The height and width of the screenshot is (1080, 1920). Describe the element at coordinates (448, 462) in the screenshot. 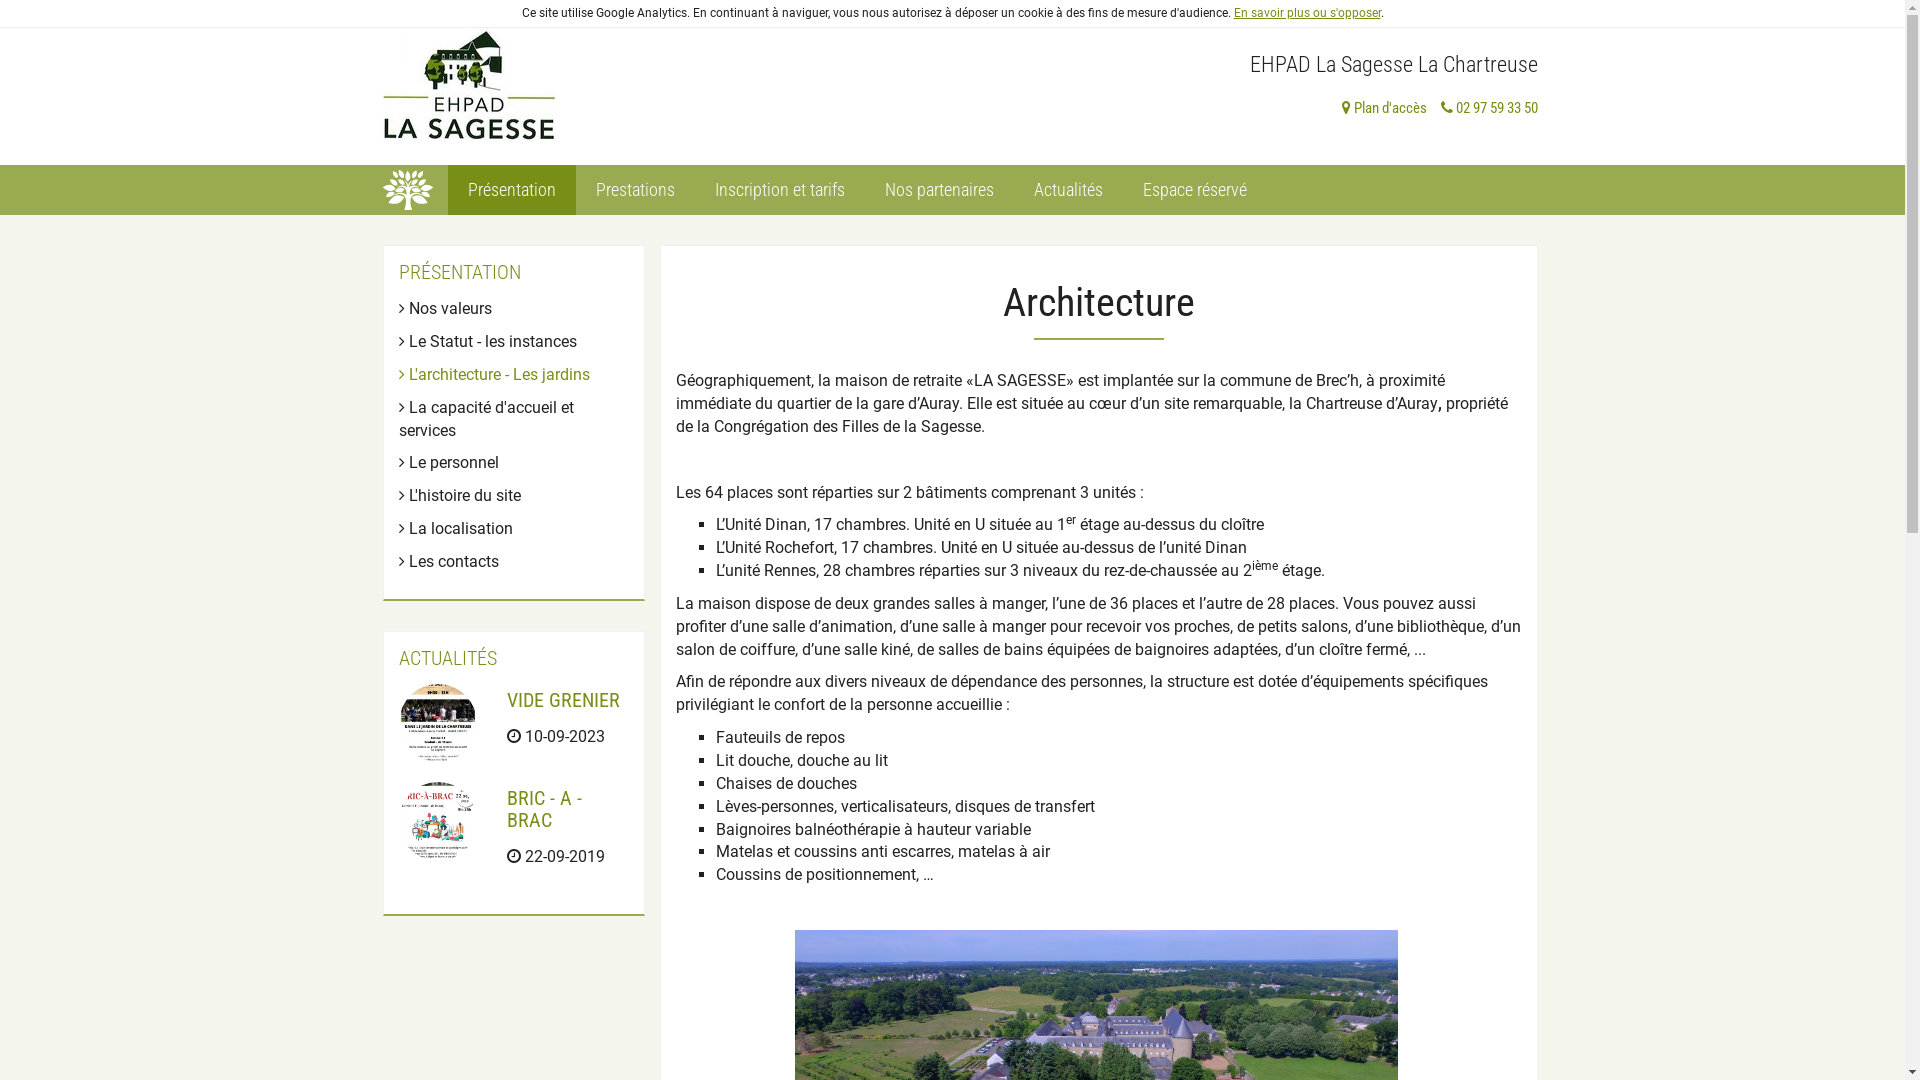

I see `Le personnel` at that location.